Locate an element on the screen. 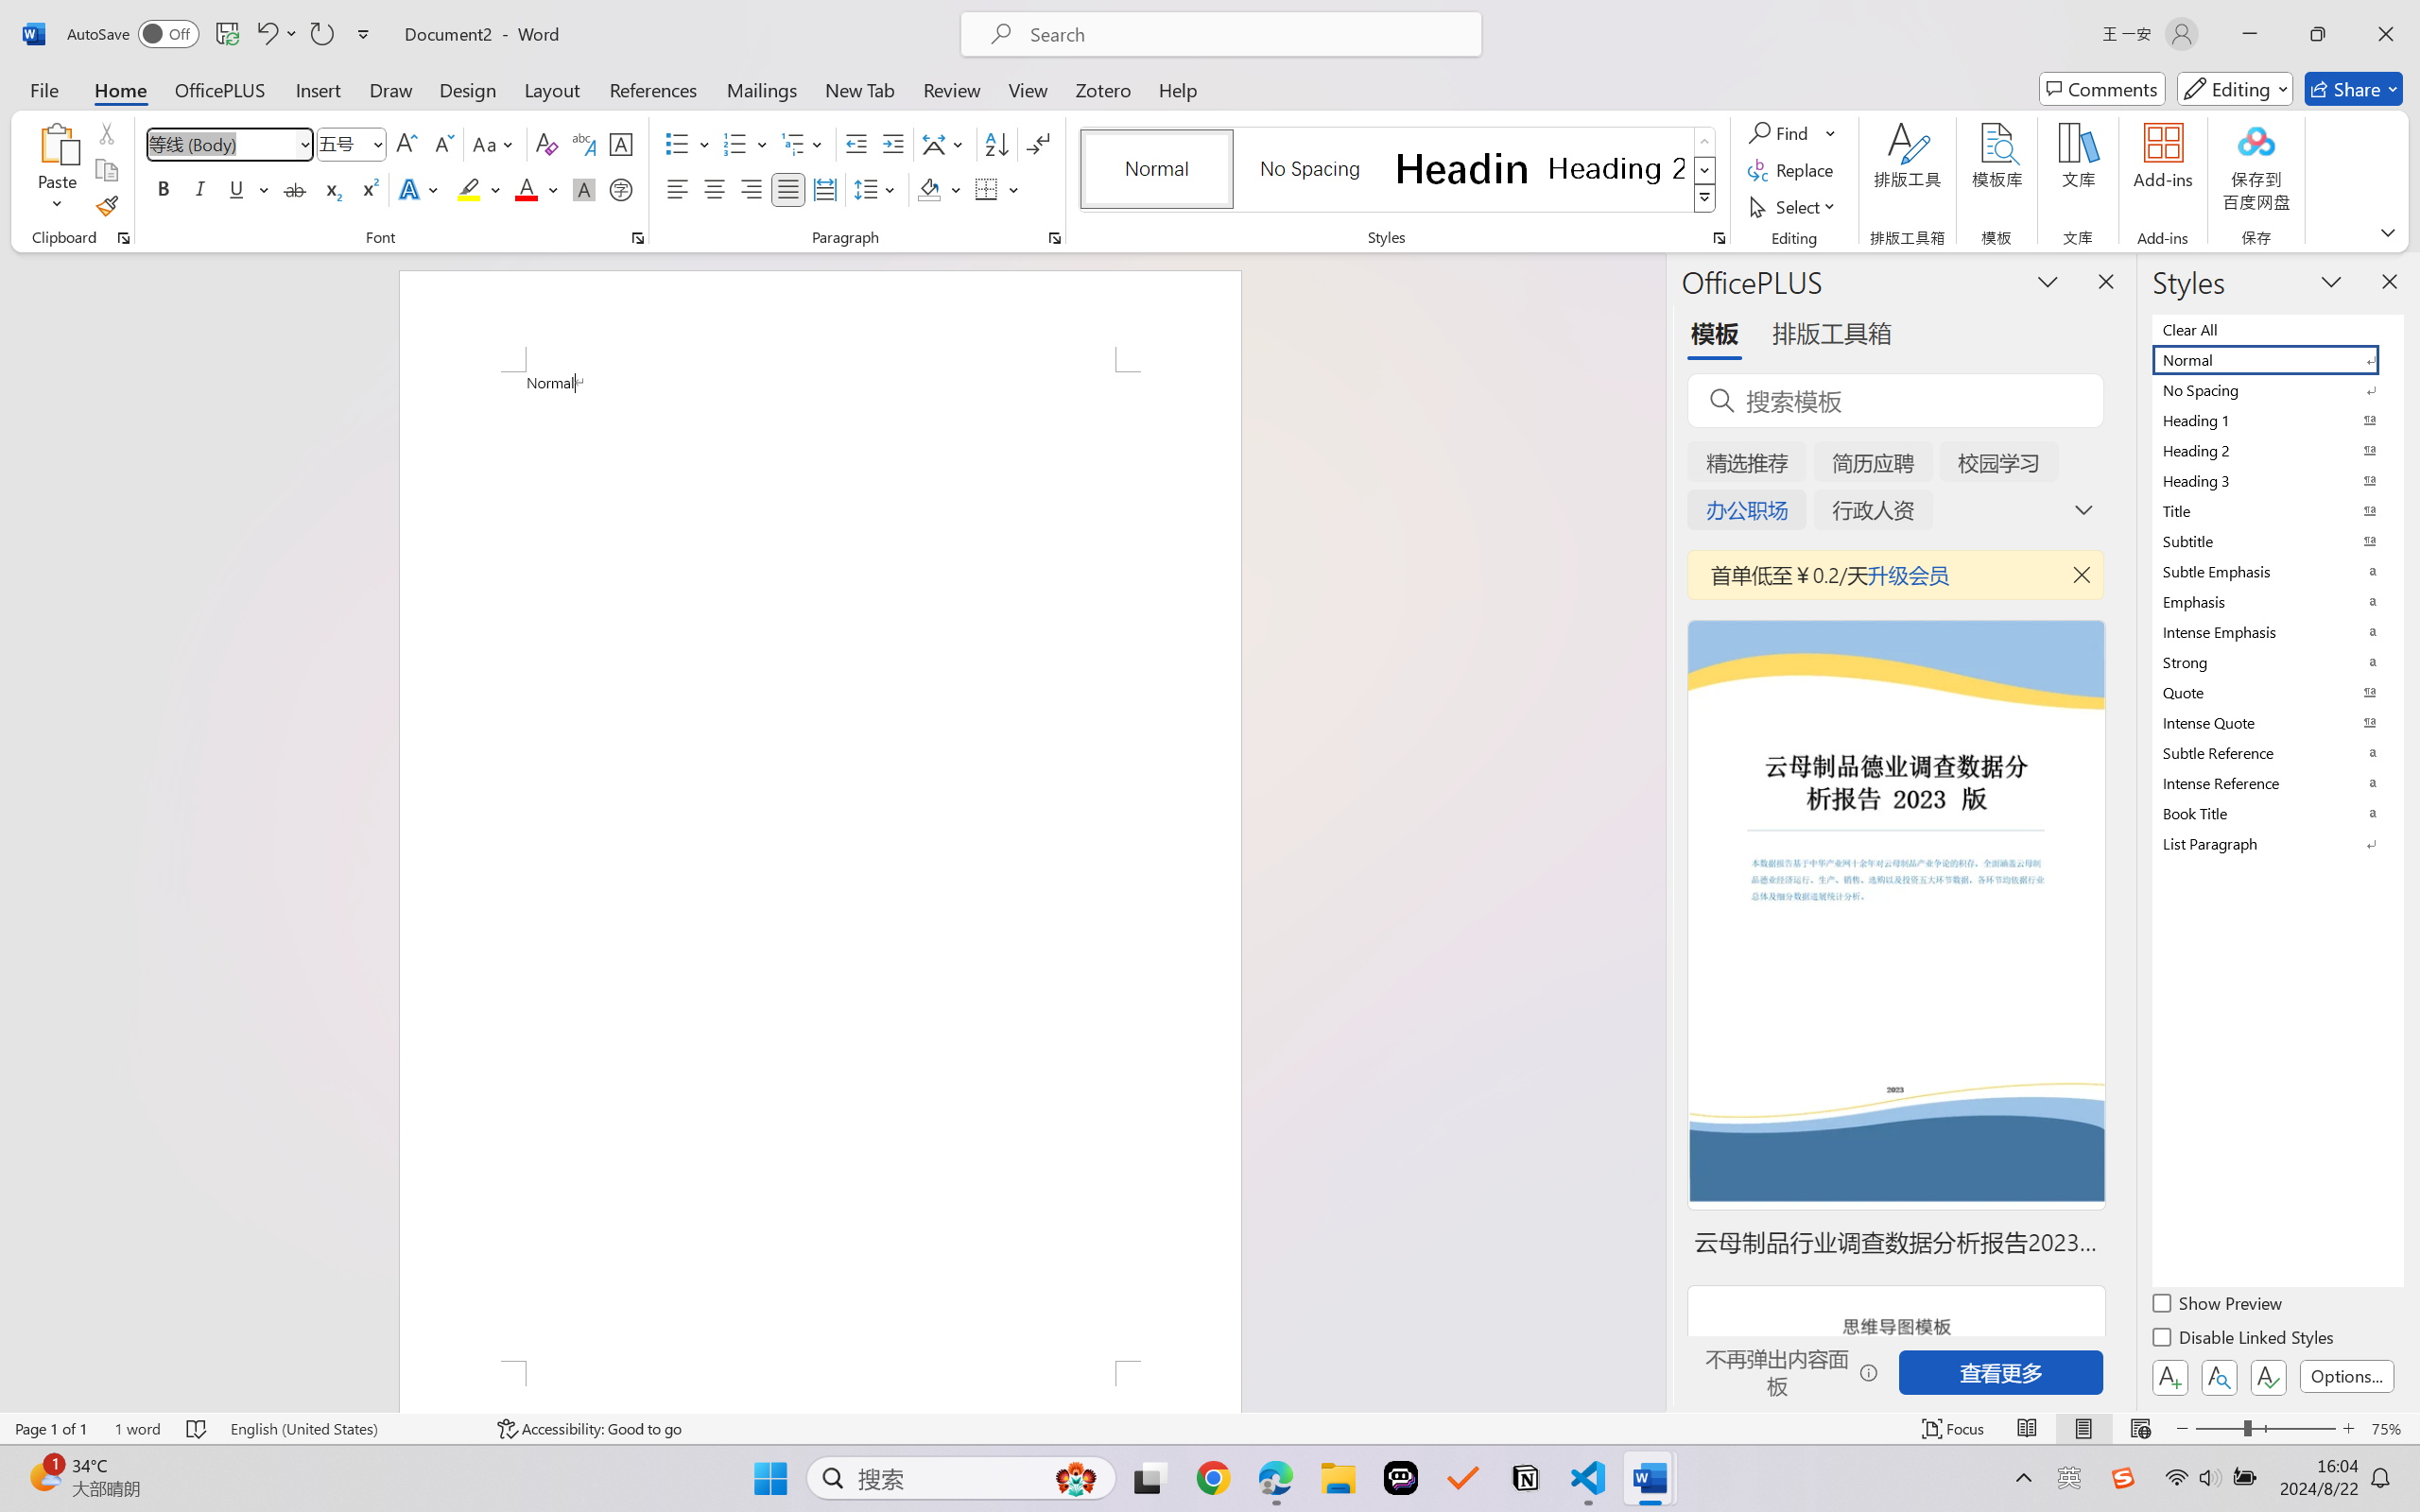 The width and height of the screenshot is (2420, 1512). Borders is located at coordinates (996, 189).